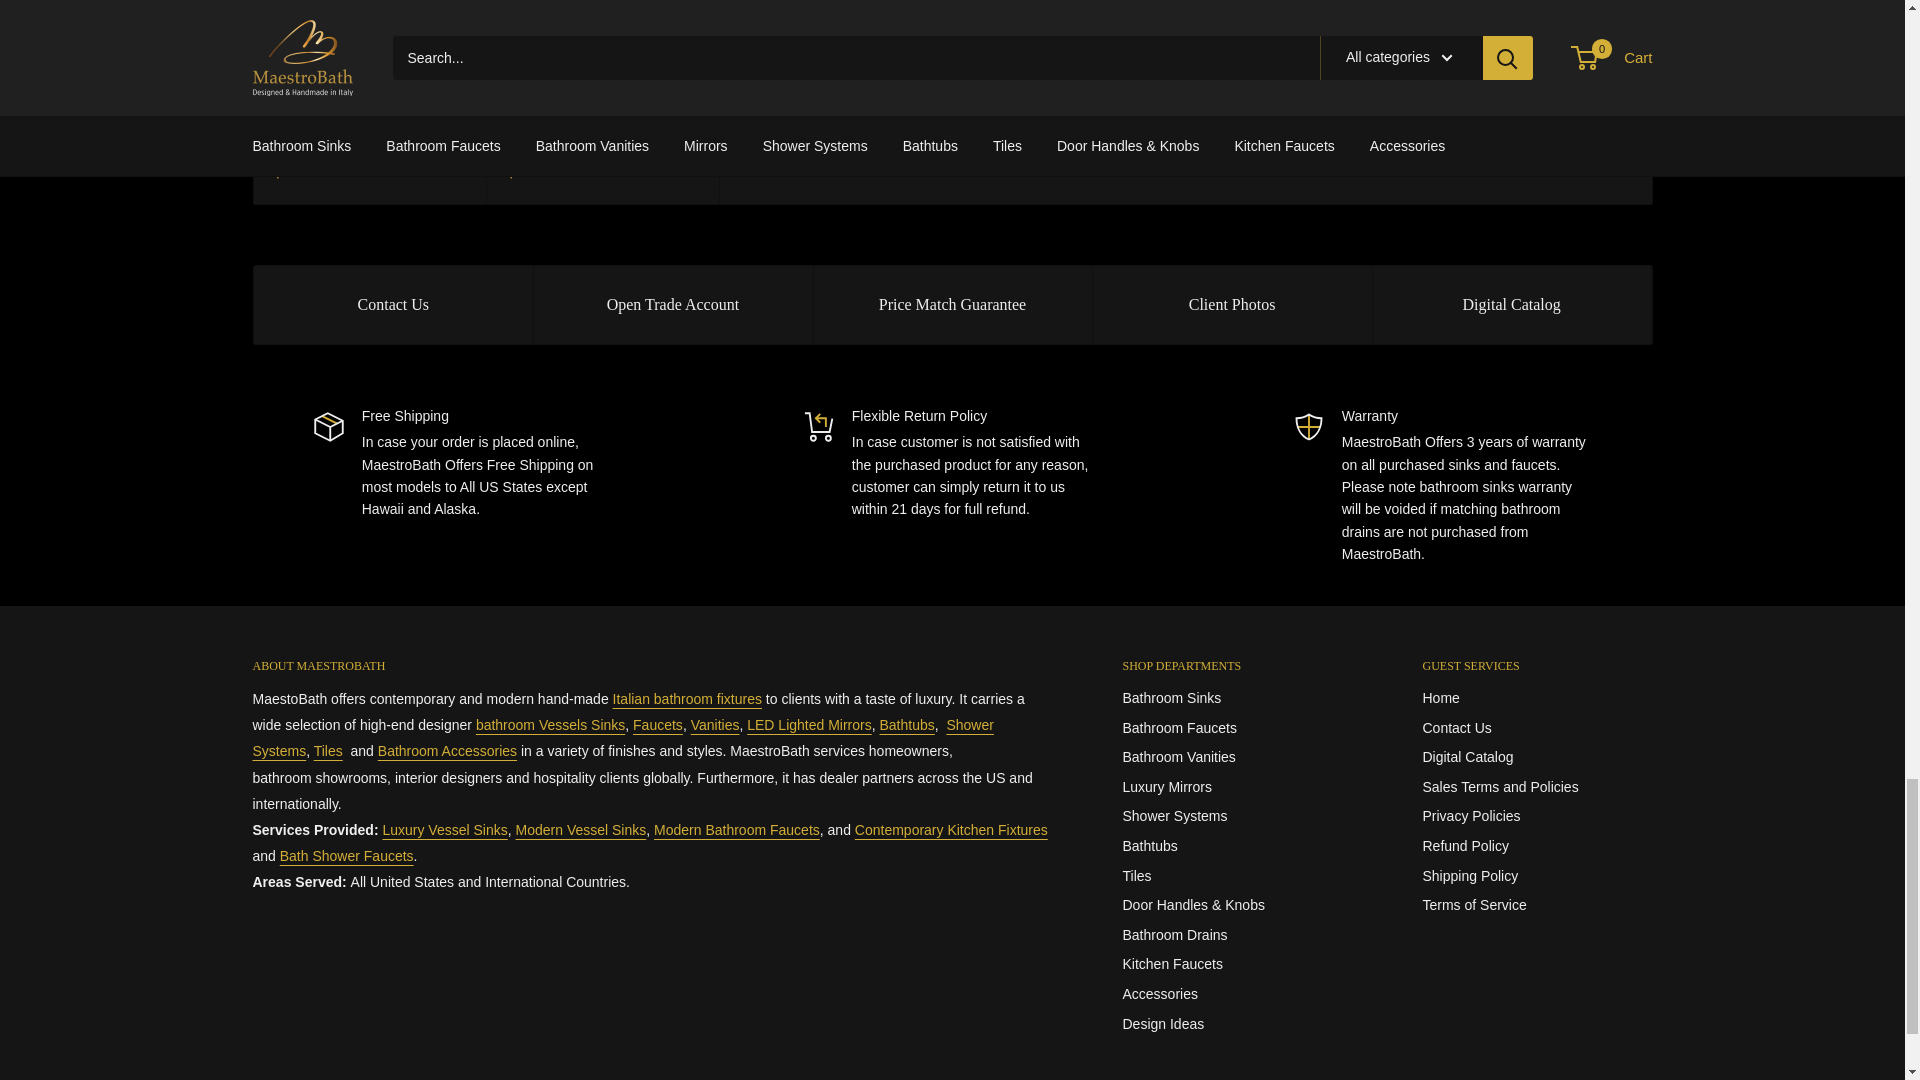  I want to click on Shower Systems, so click(622, 738).